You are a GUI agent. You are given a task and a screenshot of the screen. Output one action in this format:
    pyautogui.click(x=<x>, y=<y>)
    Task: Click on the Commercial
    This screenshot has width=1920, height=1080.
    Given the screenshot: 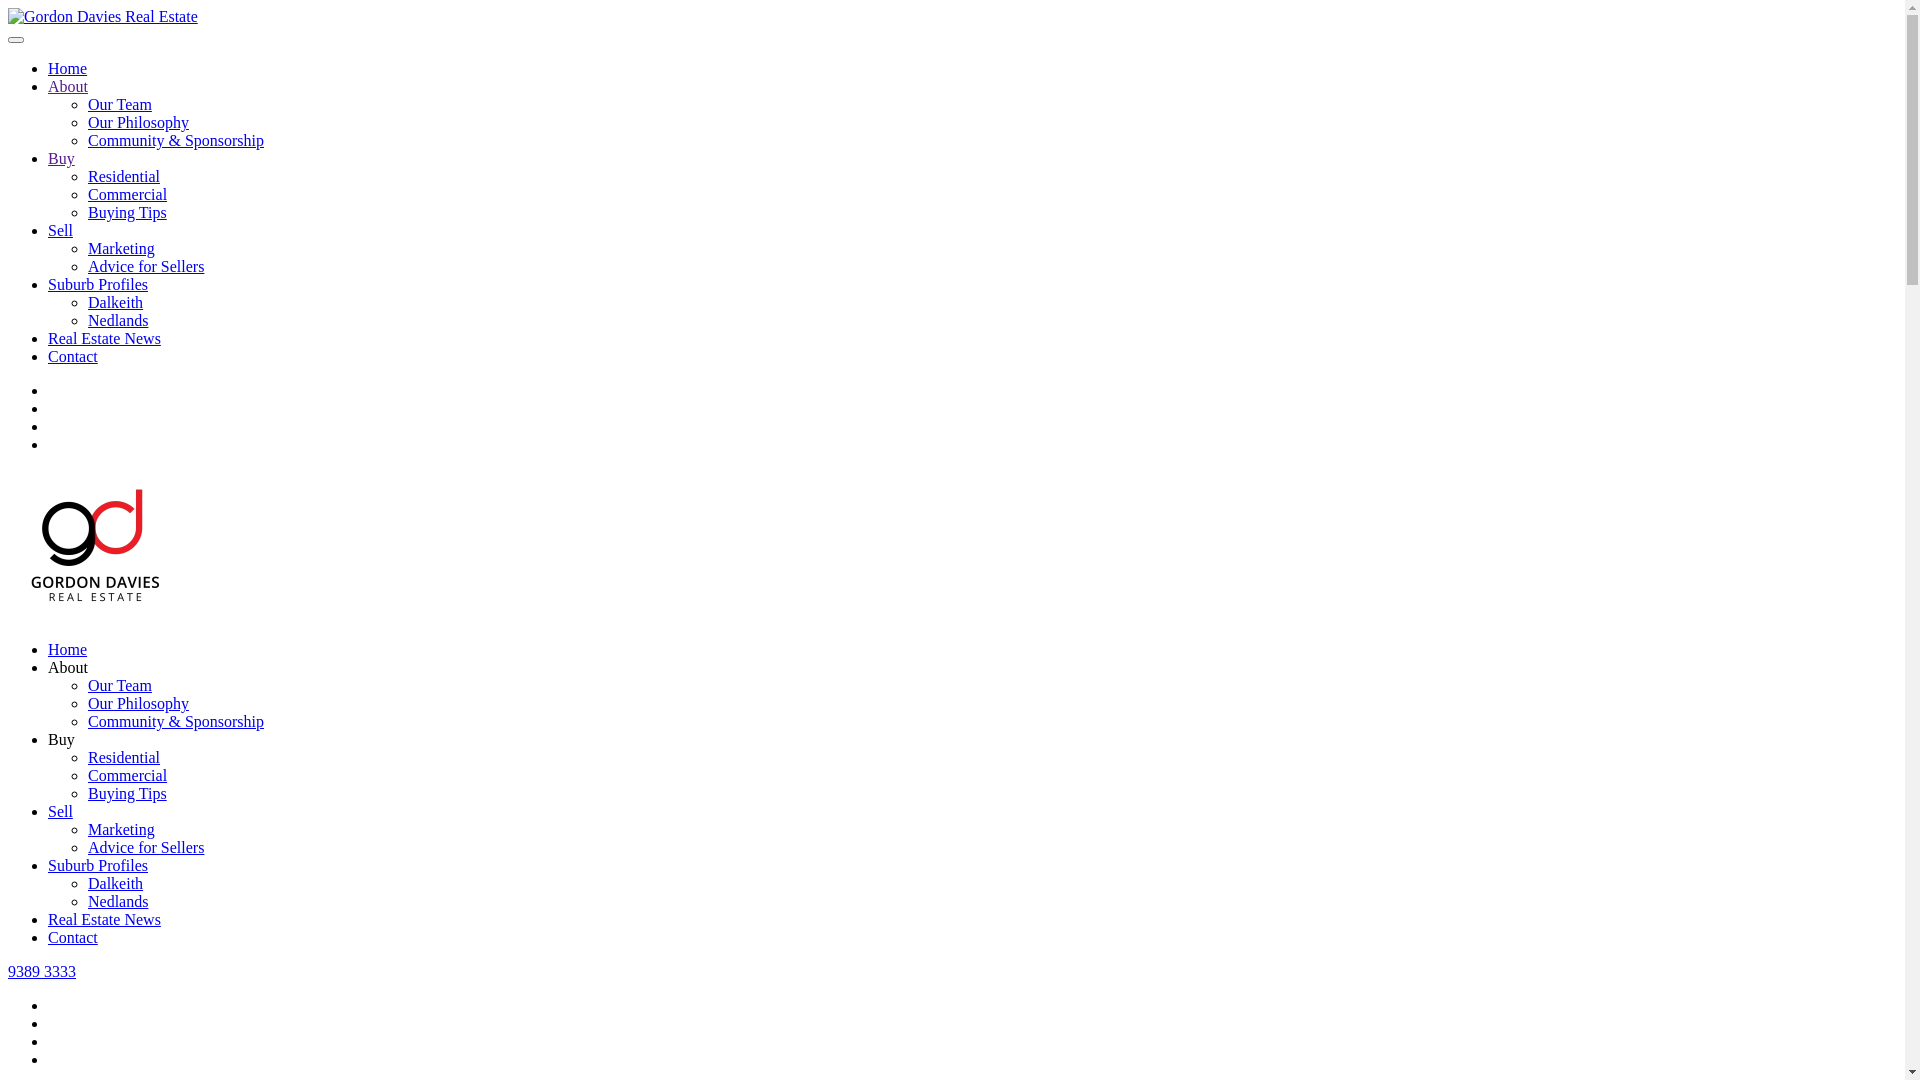 What is the action you would take?
    pyautogui.click(x=128, y=776)
    